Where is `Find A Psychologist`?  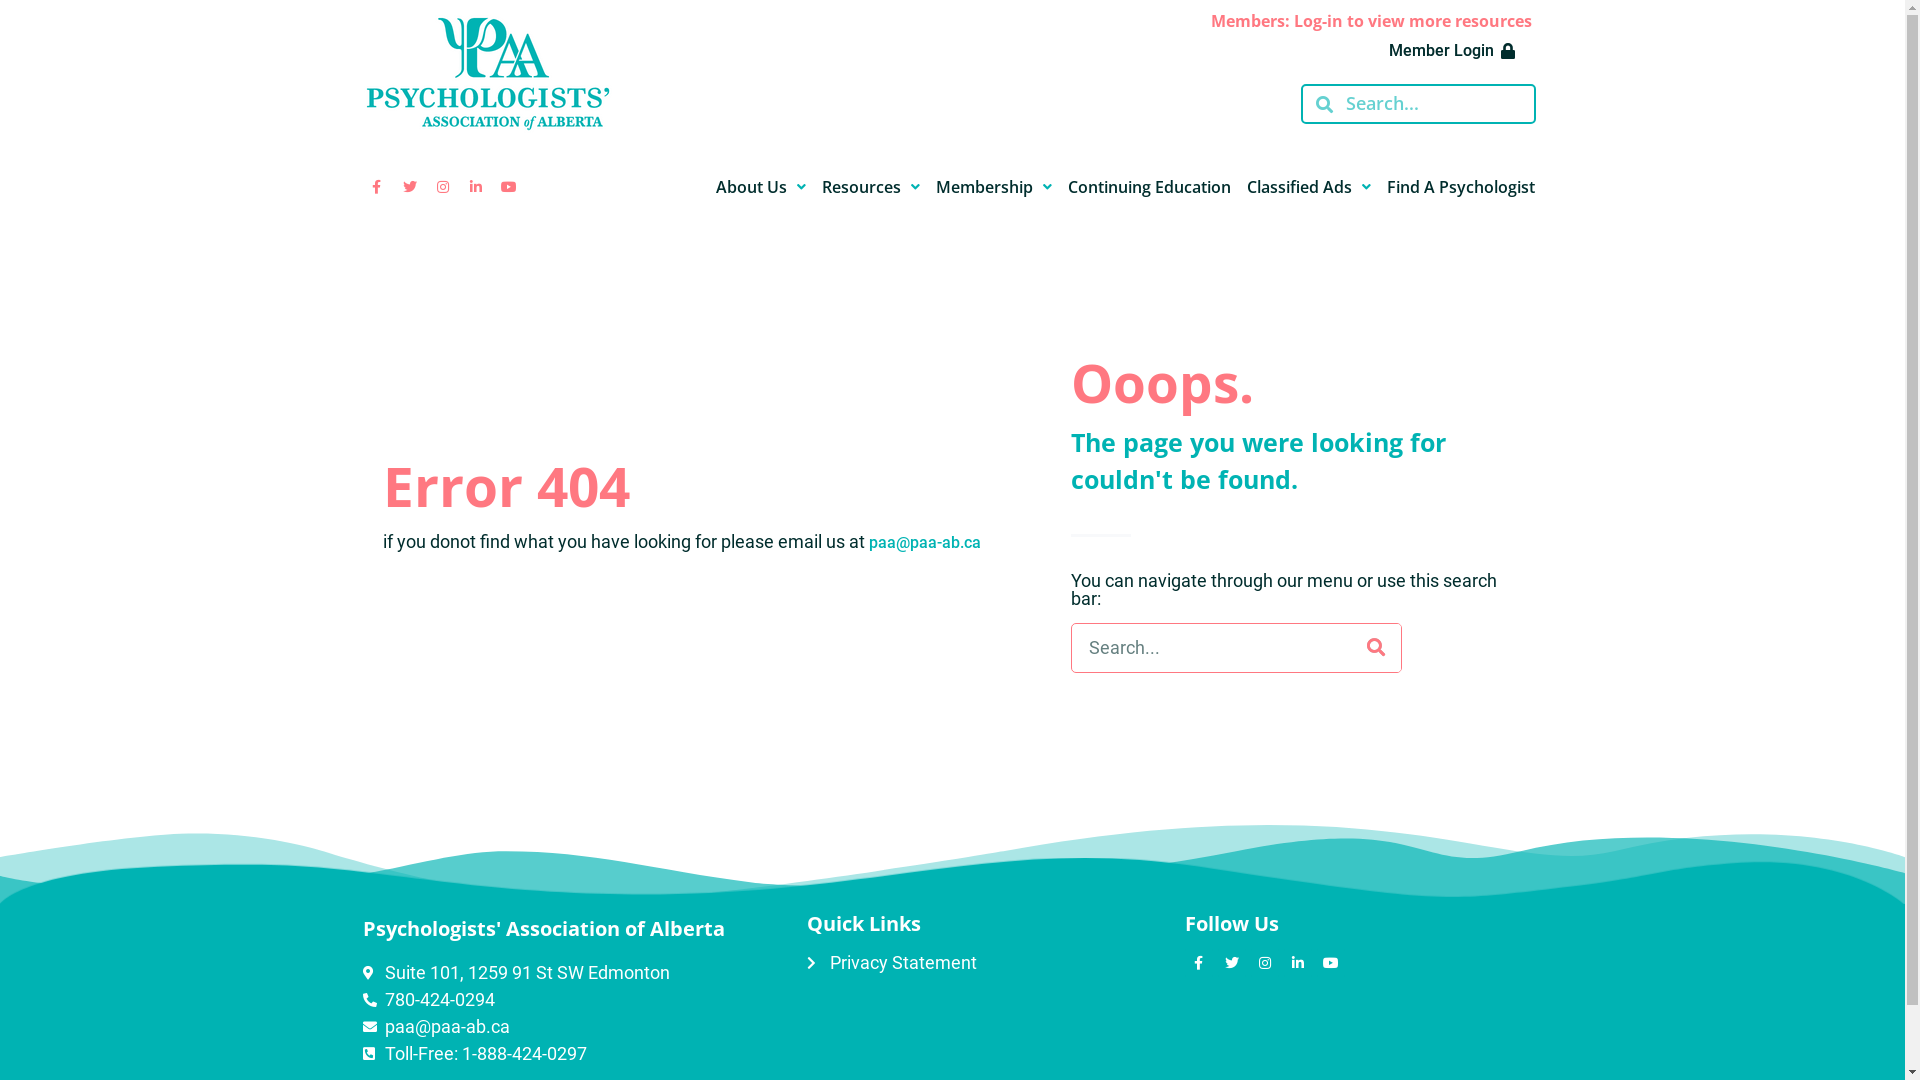
Find A Psychologist is located at coordinates (1460, 187).